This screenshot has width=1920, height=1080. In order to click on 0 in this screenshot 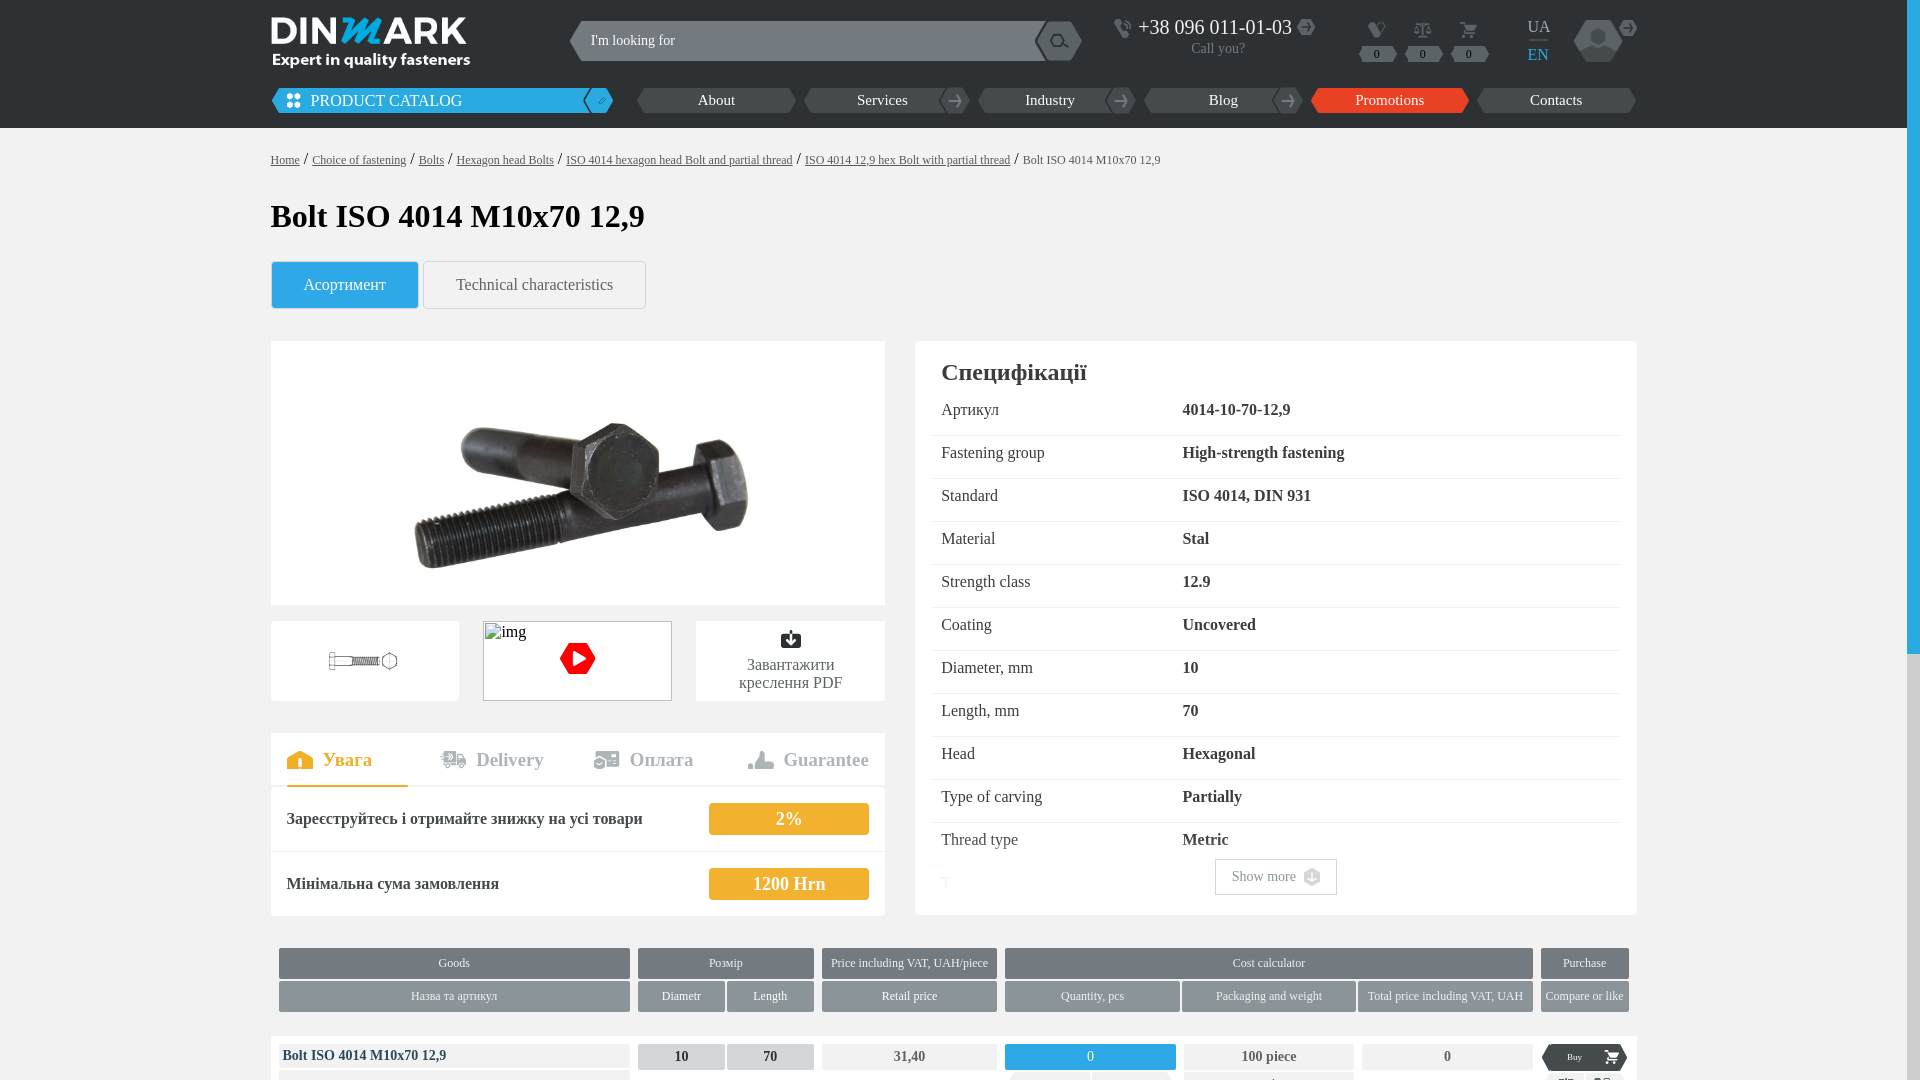, I will do `click(1468, 40)`.